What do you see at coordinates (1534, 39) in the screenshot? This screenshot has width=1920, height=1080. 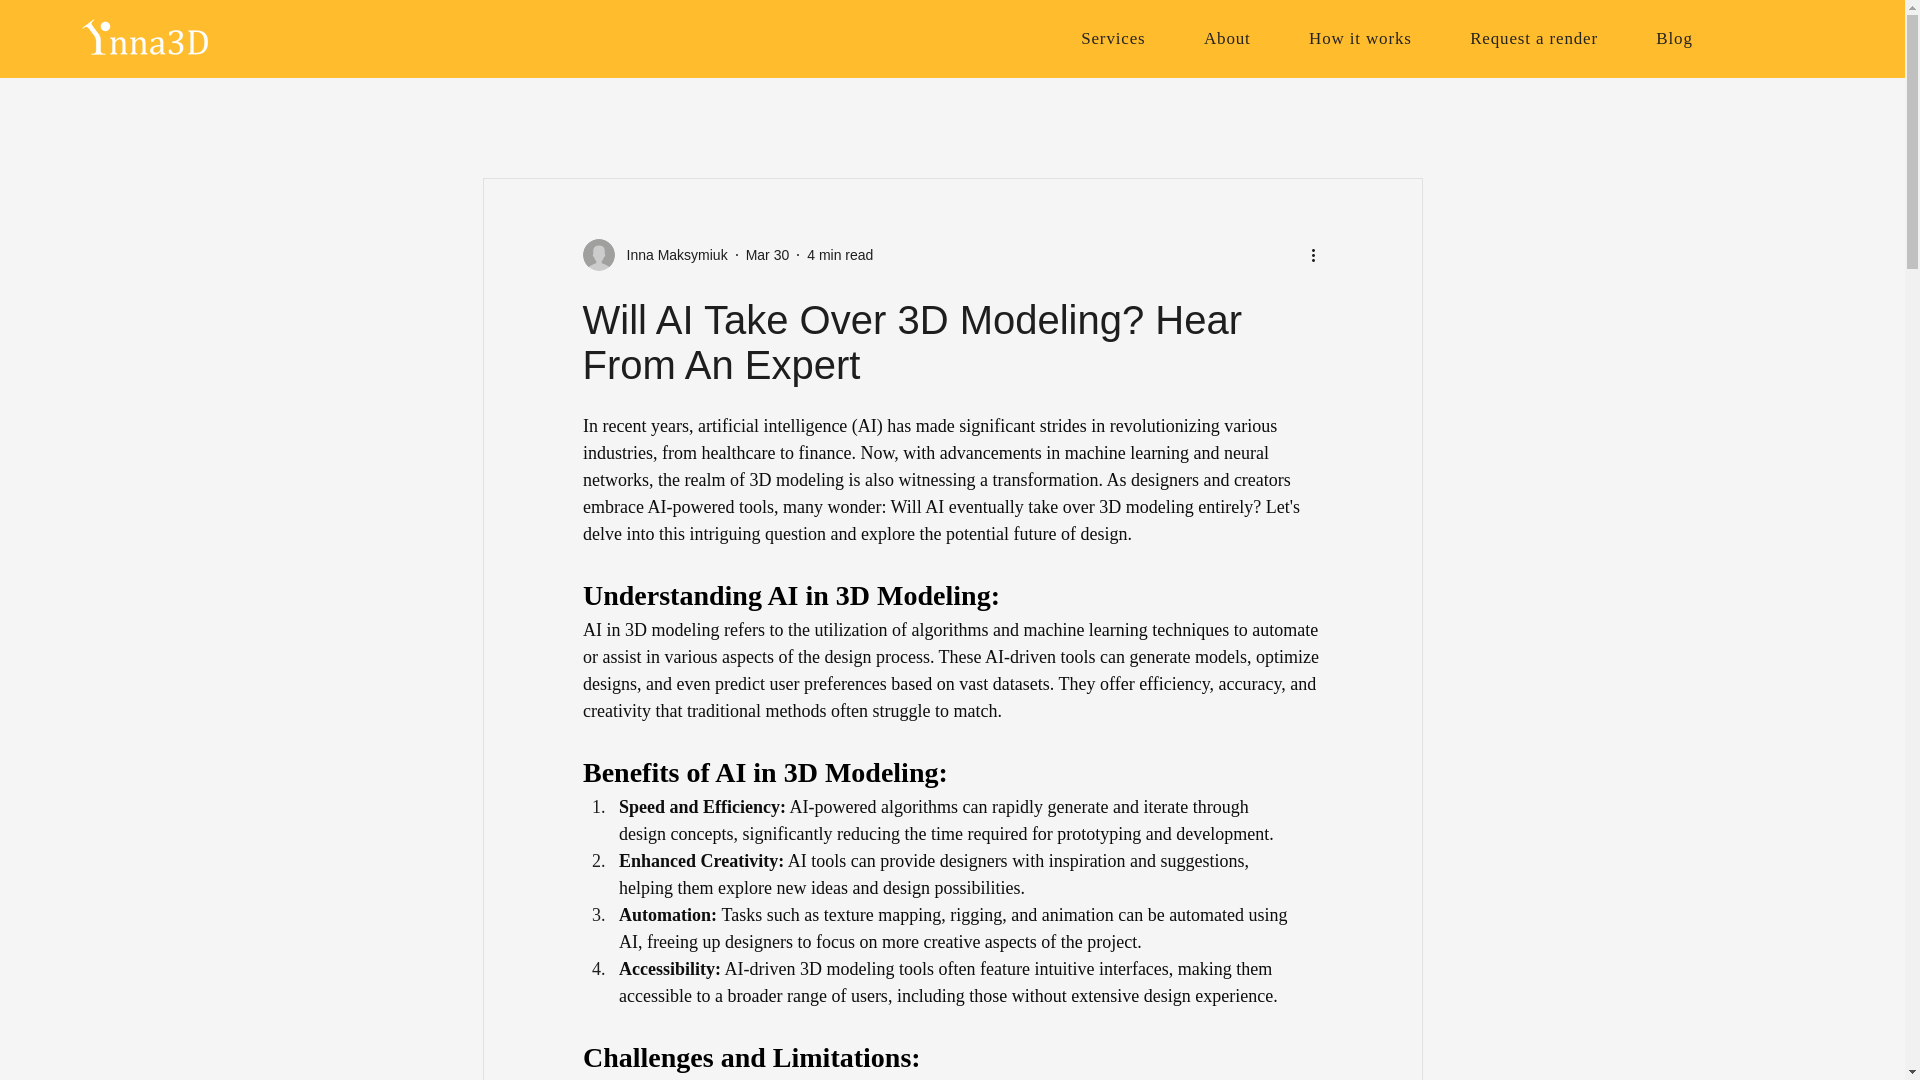 I see `Request a render` at bounding box center [1534, 39].